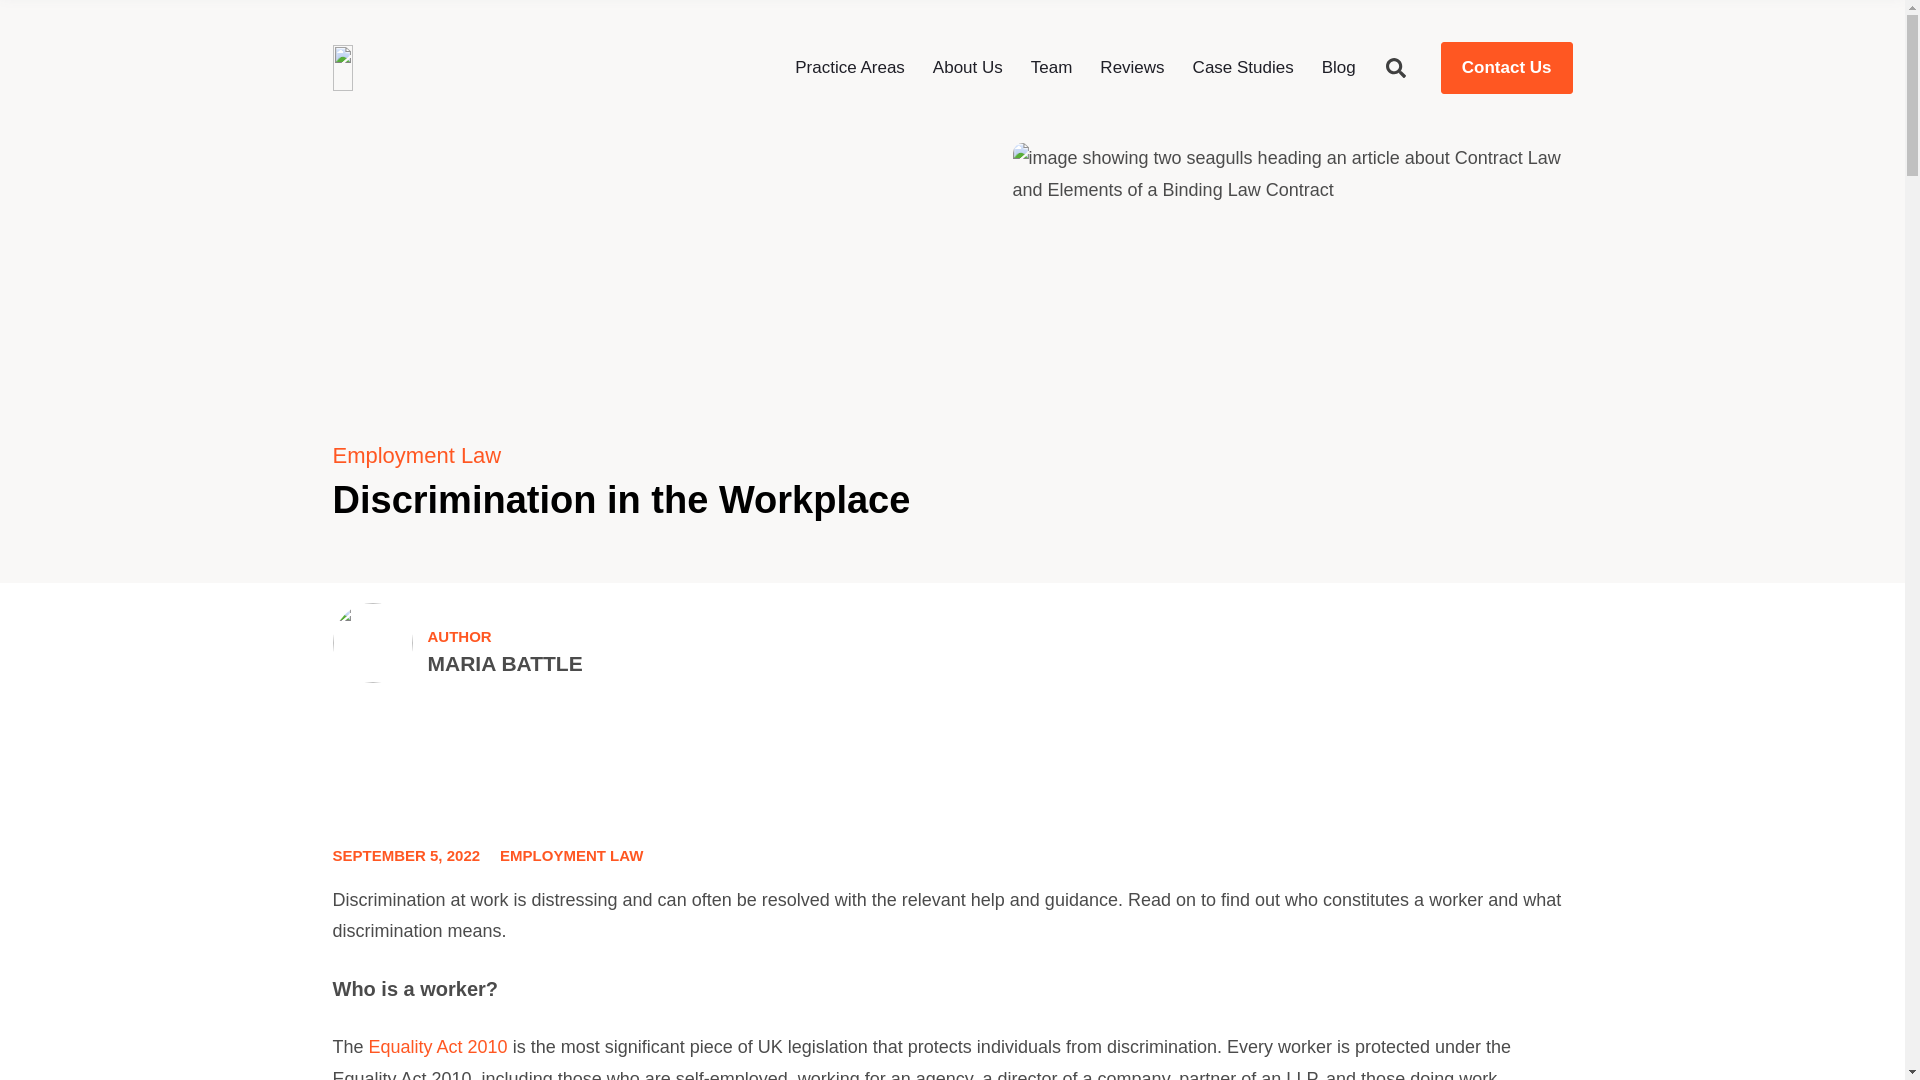  What do you see at coordinates (1506, 68) in the screenshot?
I see `Contact Us` at bounding box center [1506, 68].